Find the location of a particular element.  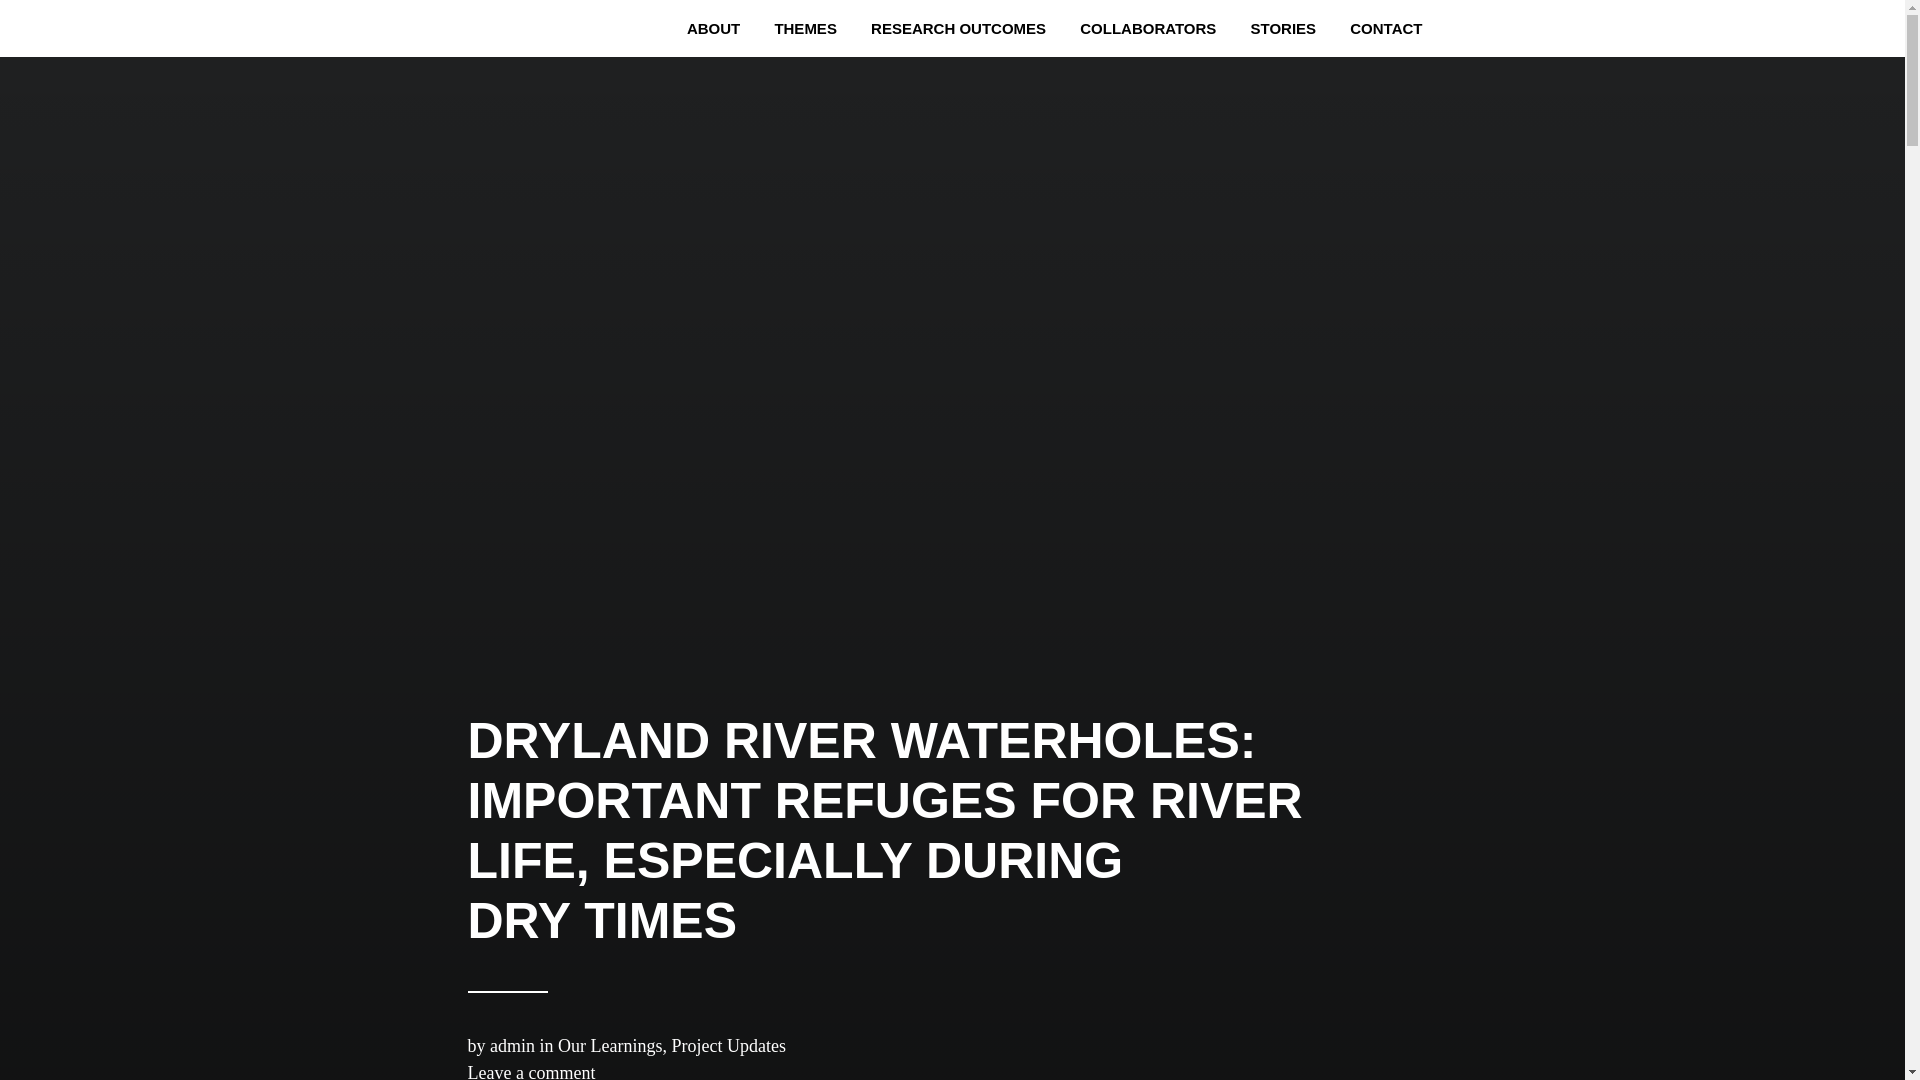

RESEARCH OUTCOMES is located at coordinates (958, 28).